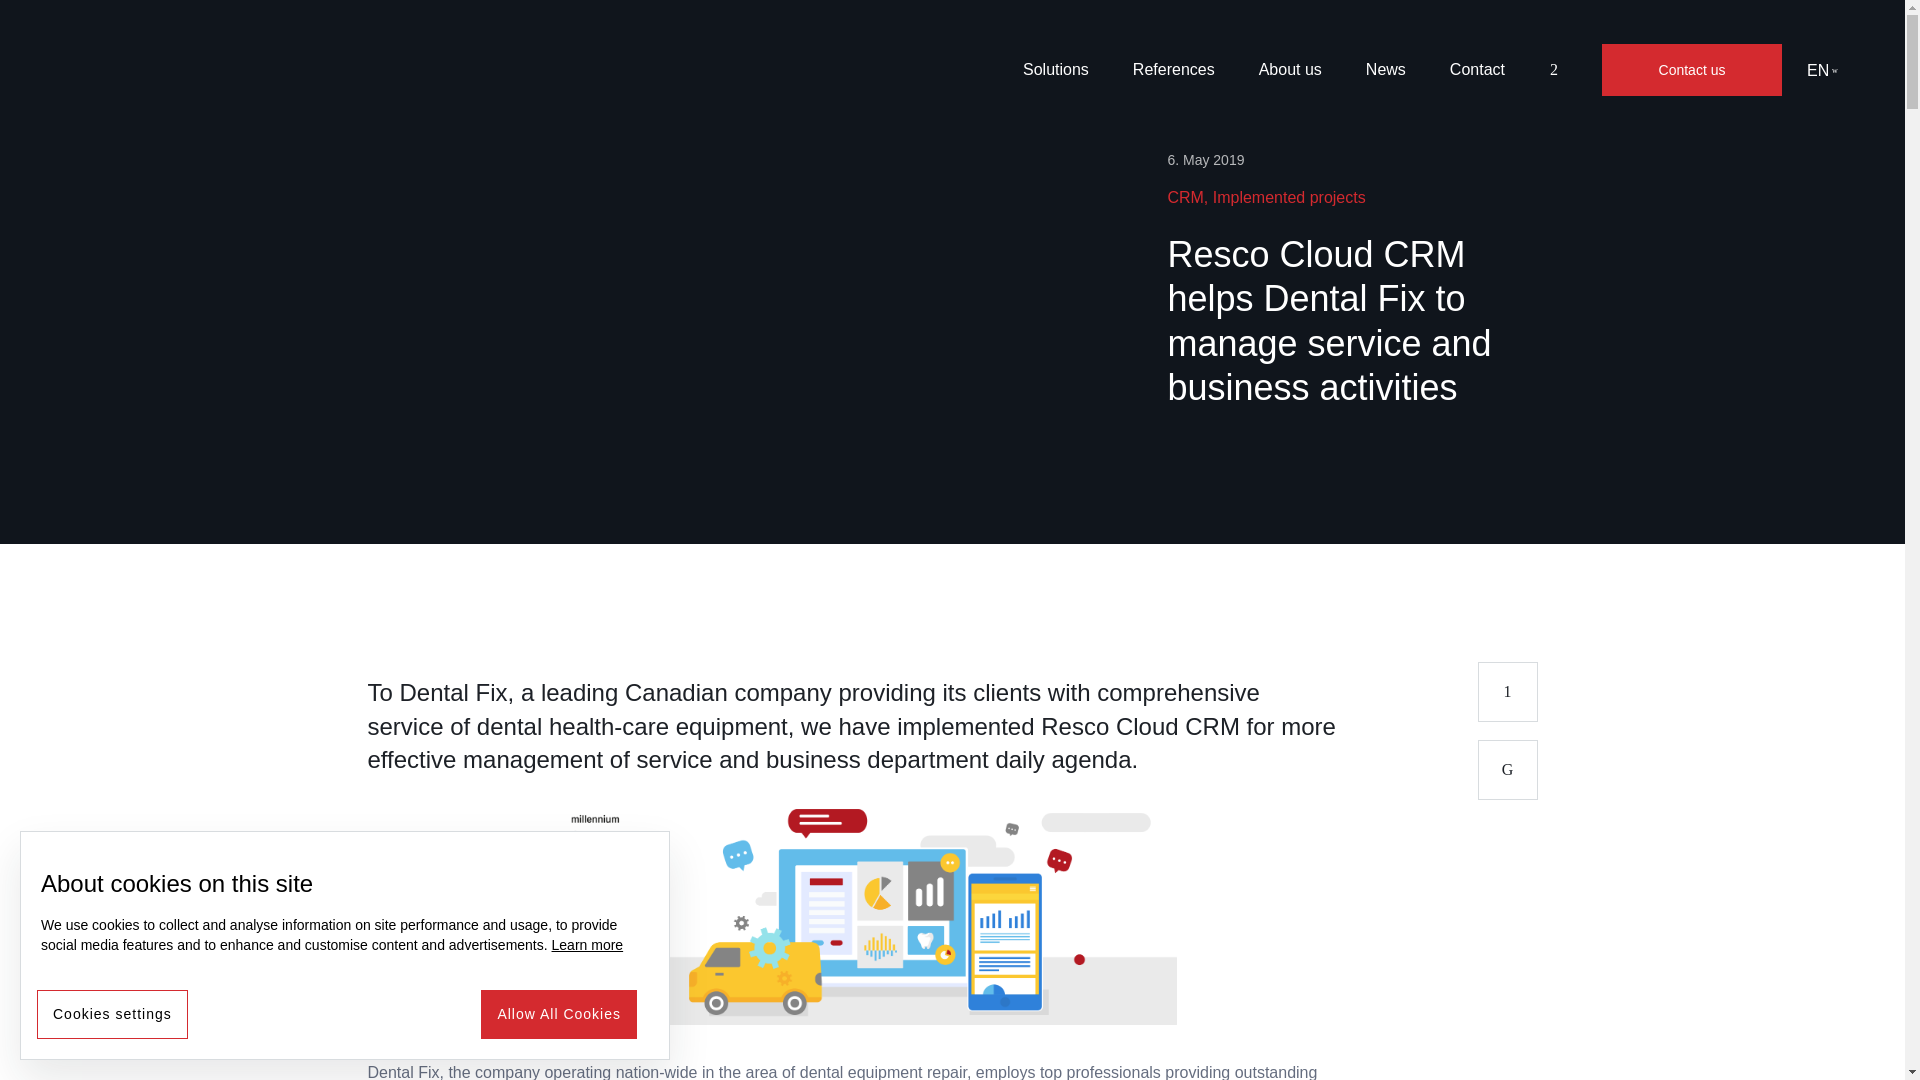  I want to click on Solutions, so click(1056, 69).